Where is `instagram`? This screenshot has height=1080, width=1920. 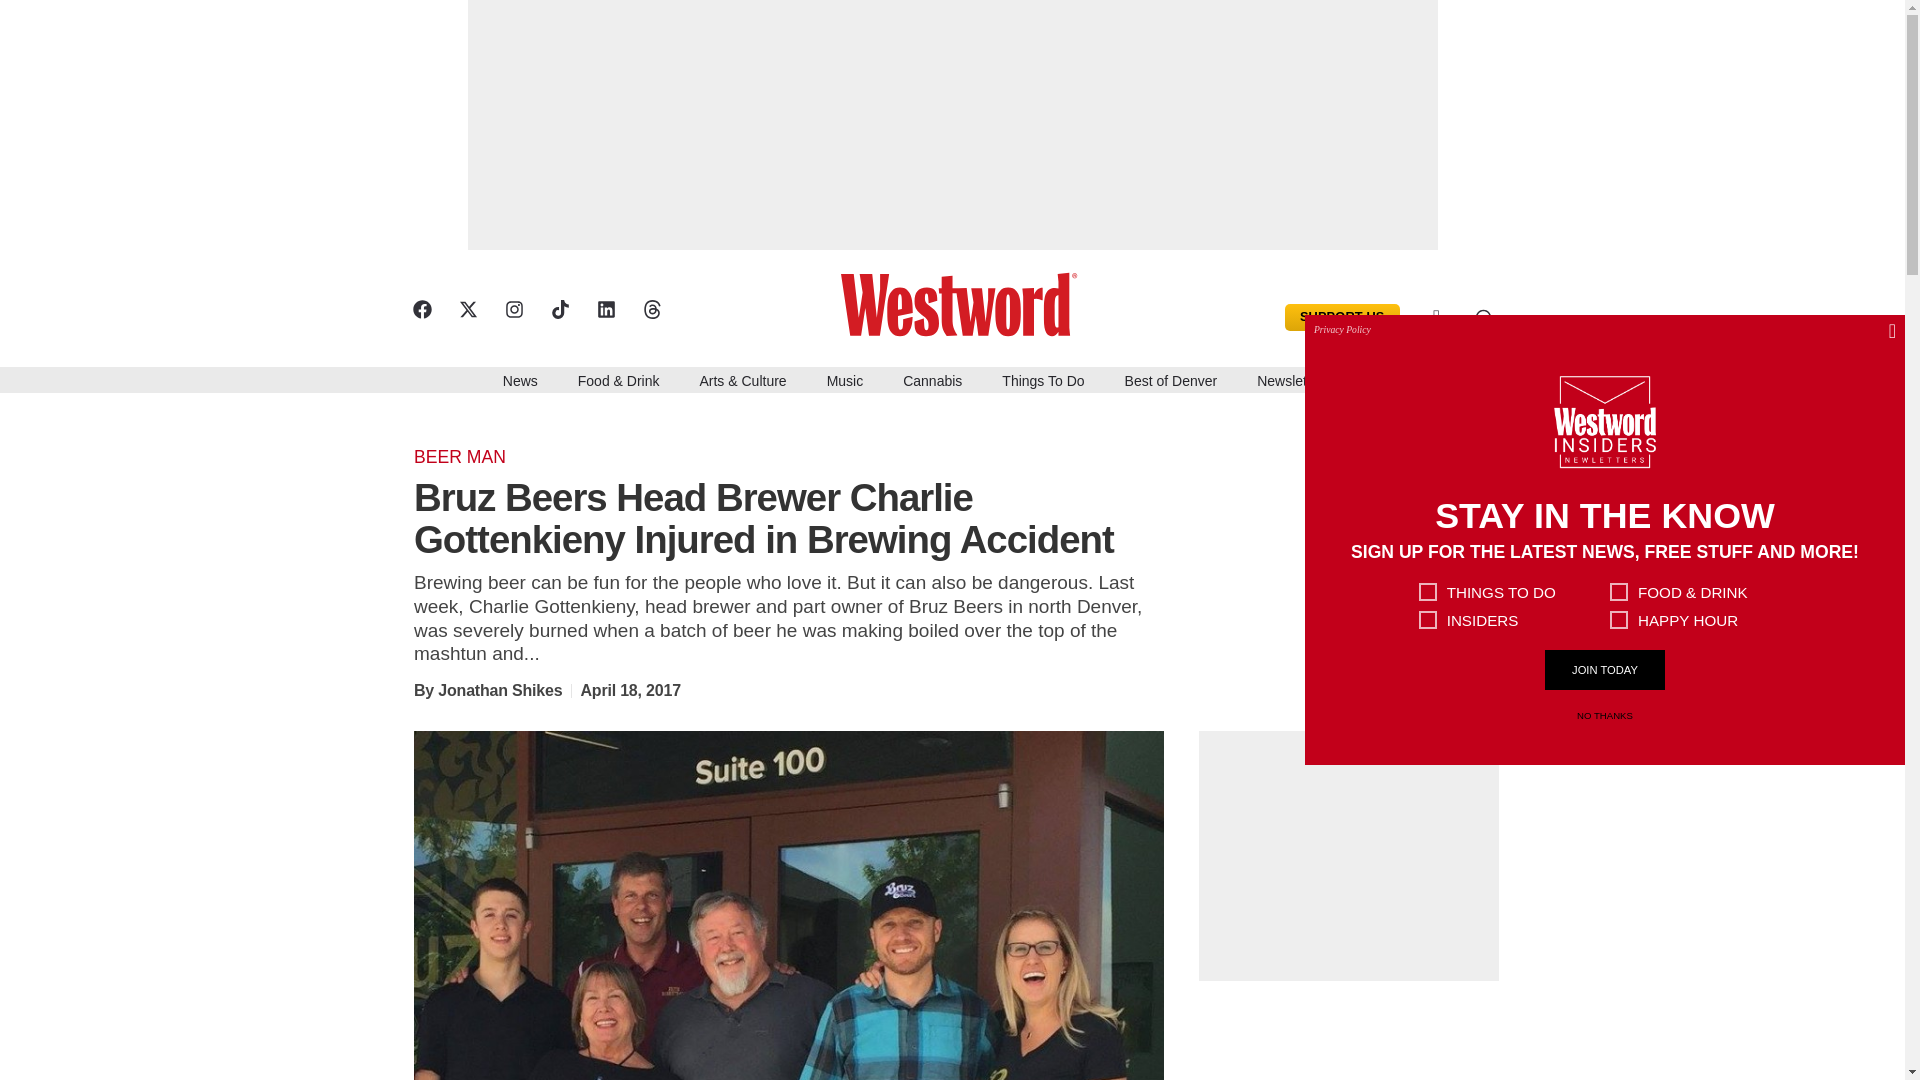
instagram is located at coordinates (512, 309).